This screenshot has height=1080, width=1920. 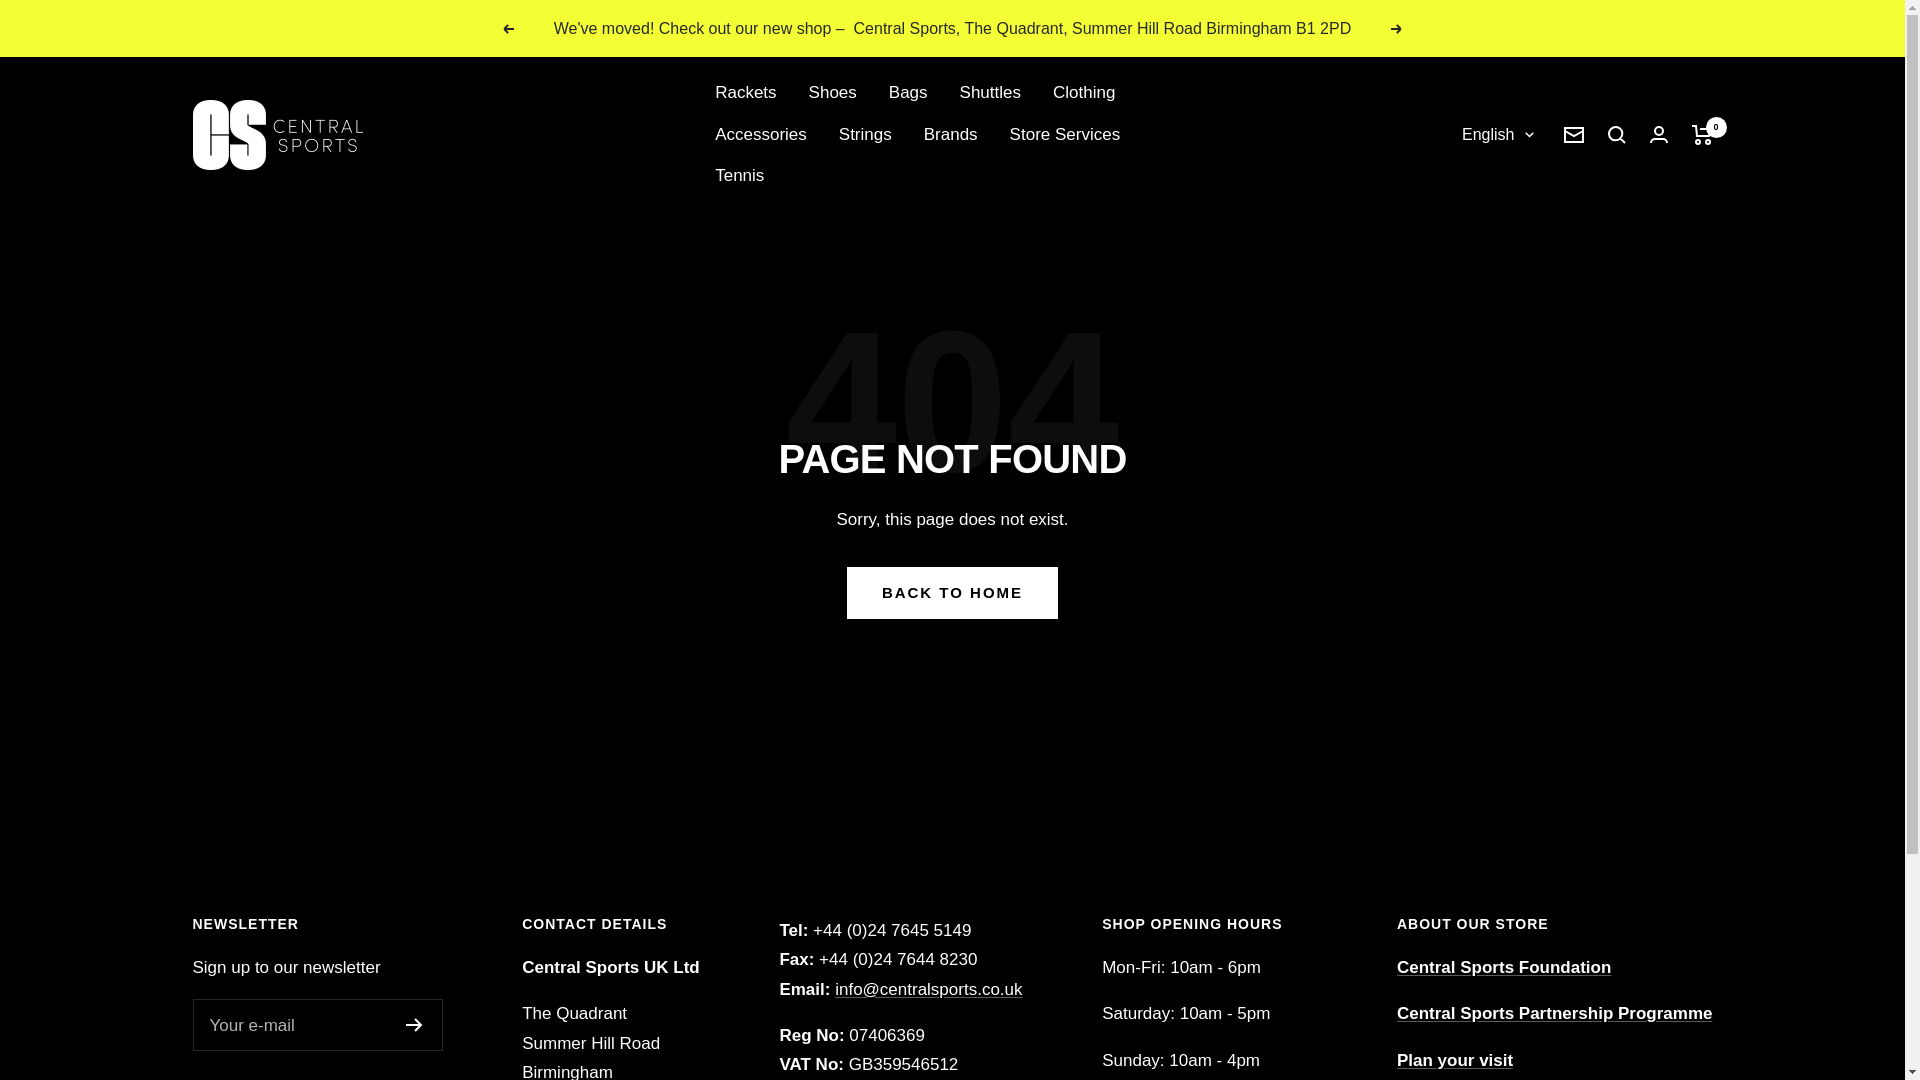 I want to click on 0, so click(x=1702, y=134).